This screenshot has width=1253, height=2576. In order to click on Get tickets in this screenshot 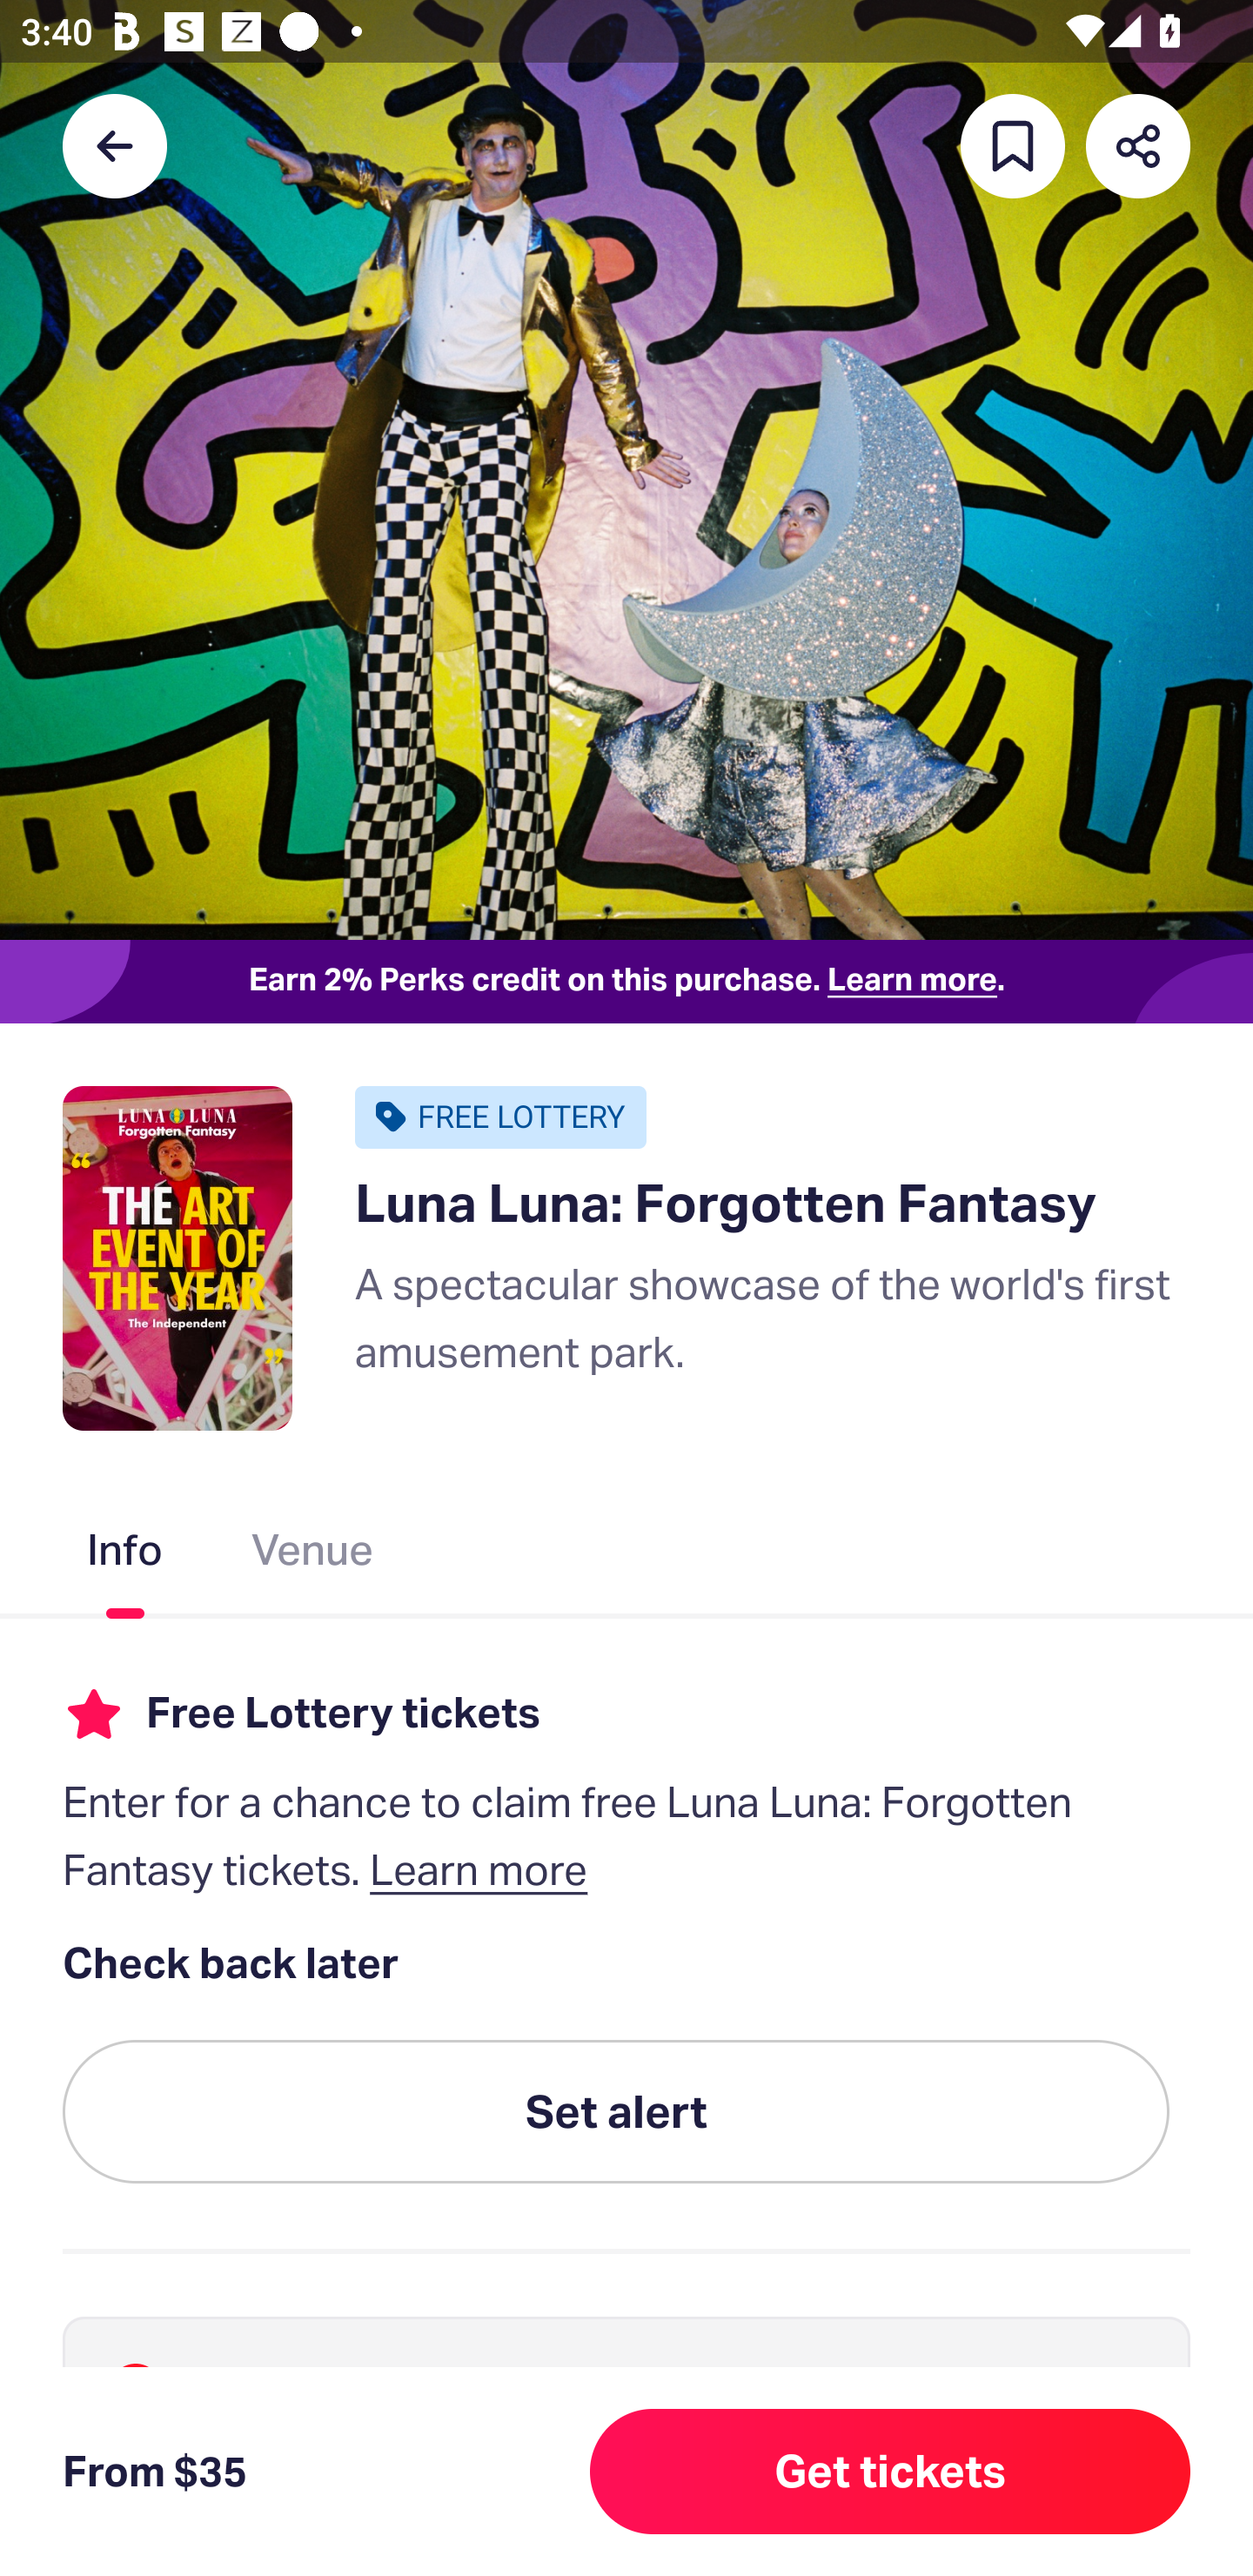, I will do `click(890, 2472)`.